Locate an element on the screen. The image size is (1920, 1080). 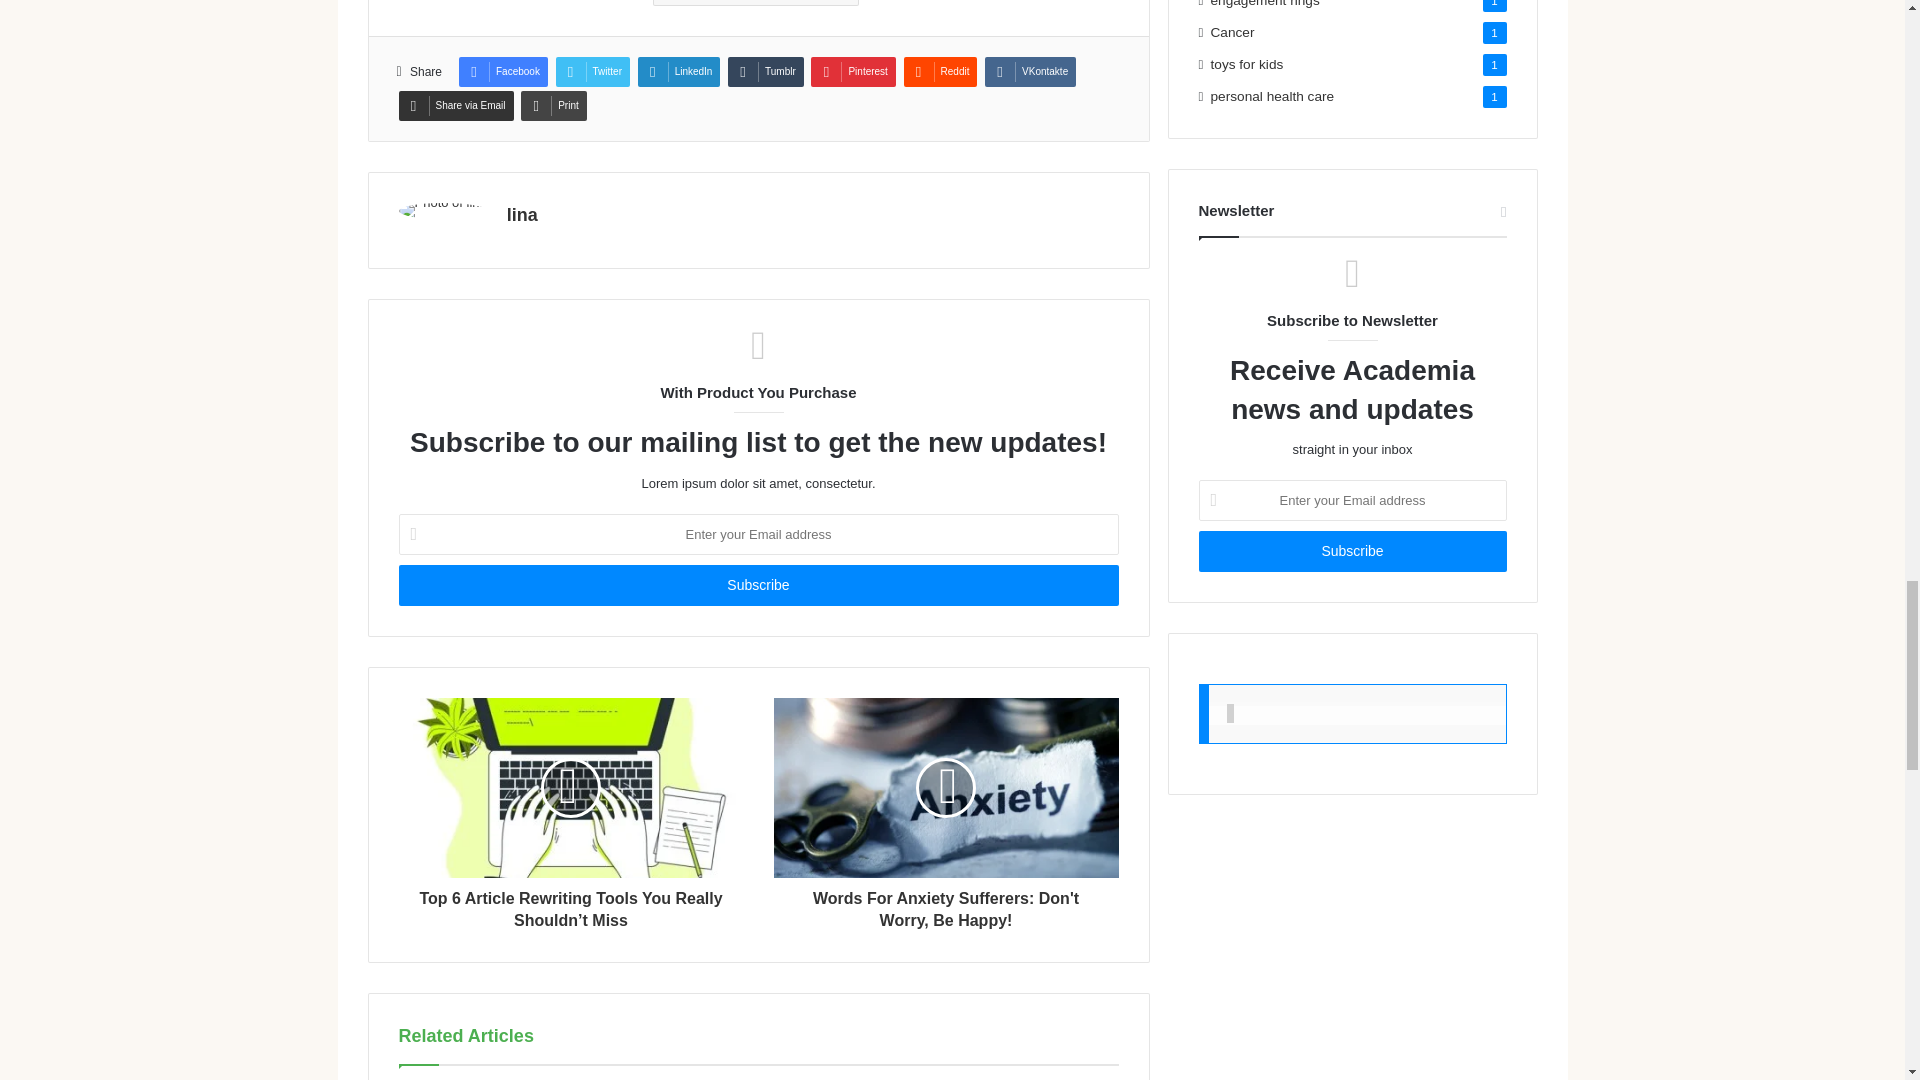
Subscribe is located at coordinates (1352, 552).